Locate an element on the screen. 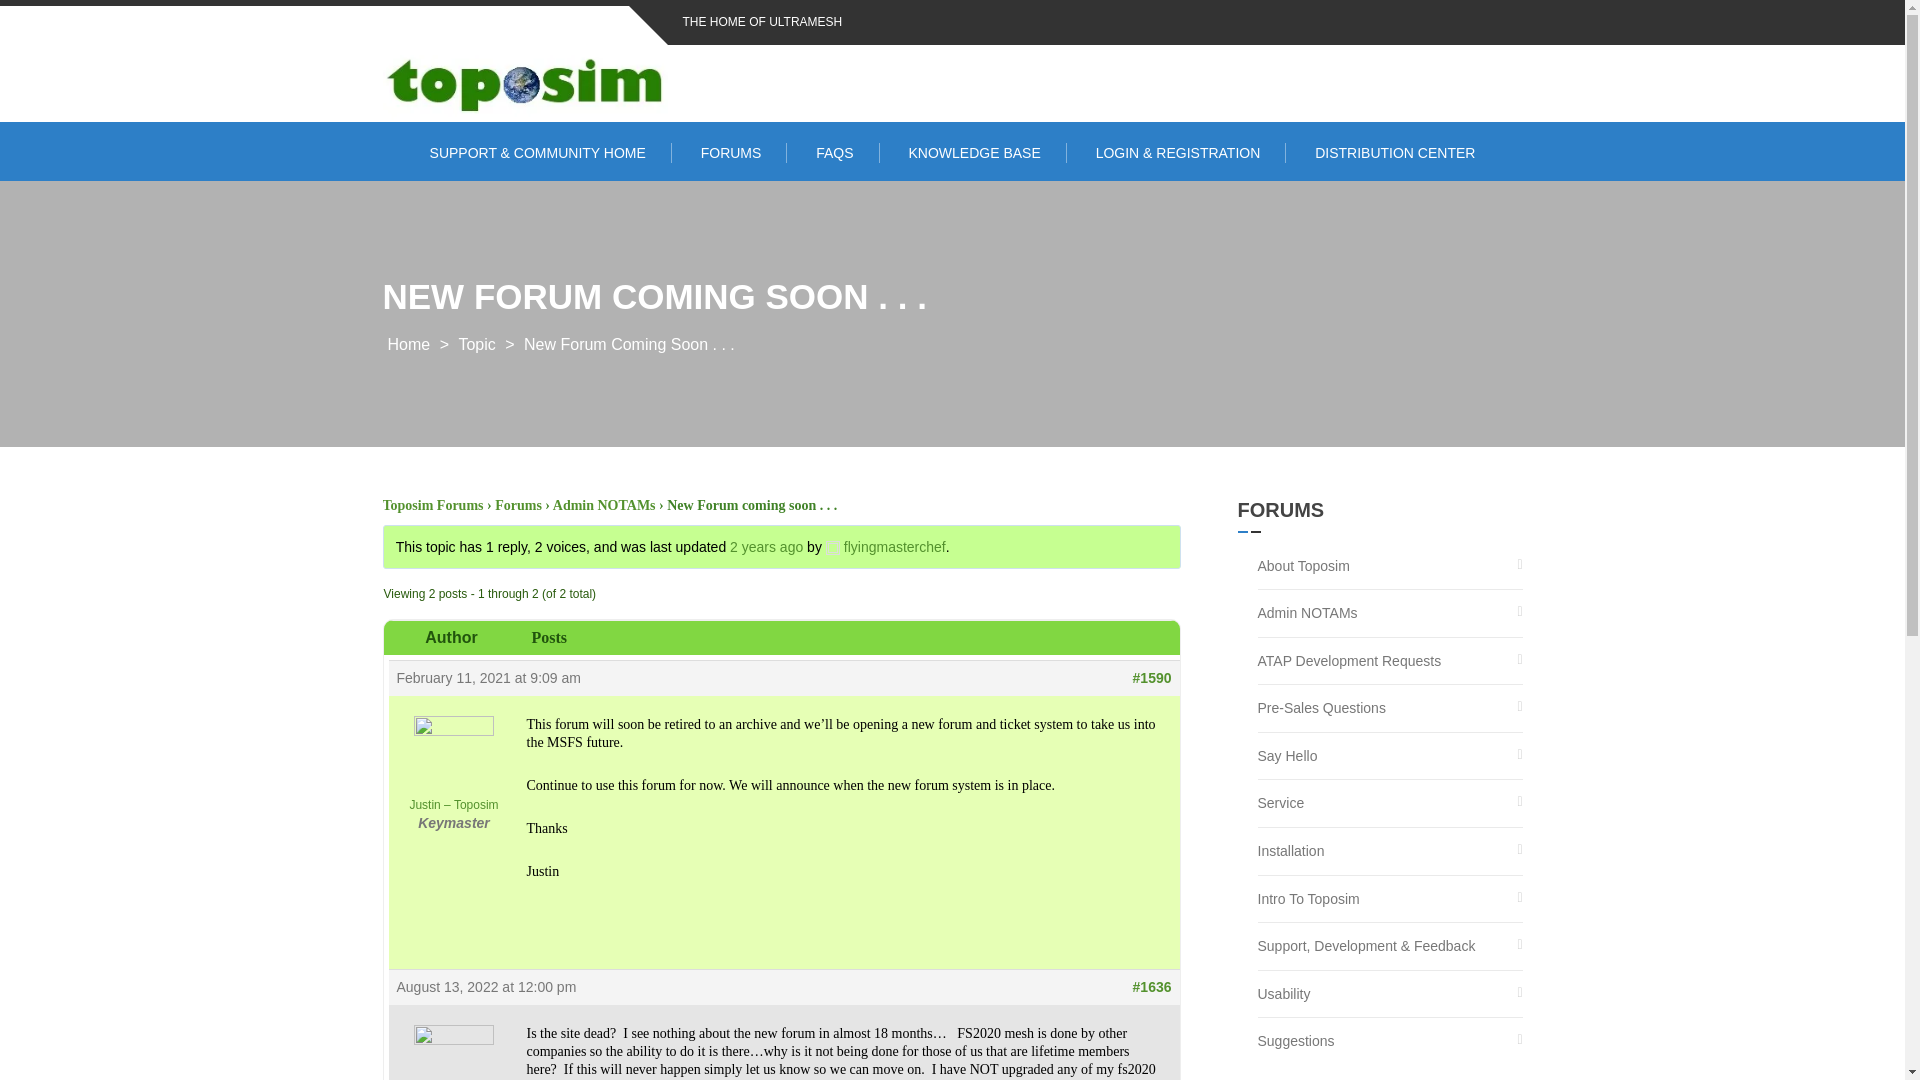  flyingmasterchef is located at coordinates (886, 546).